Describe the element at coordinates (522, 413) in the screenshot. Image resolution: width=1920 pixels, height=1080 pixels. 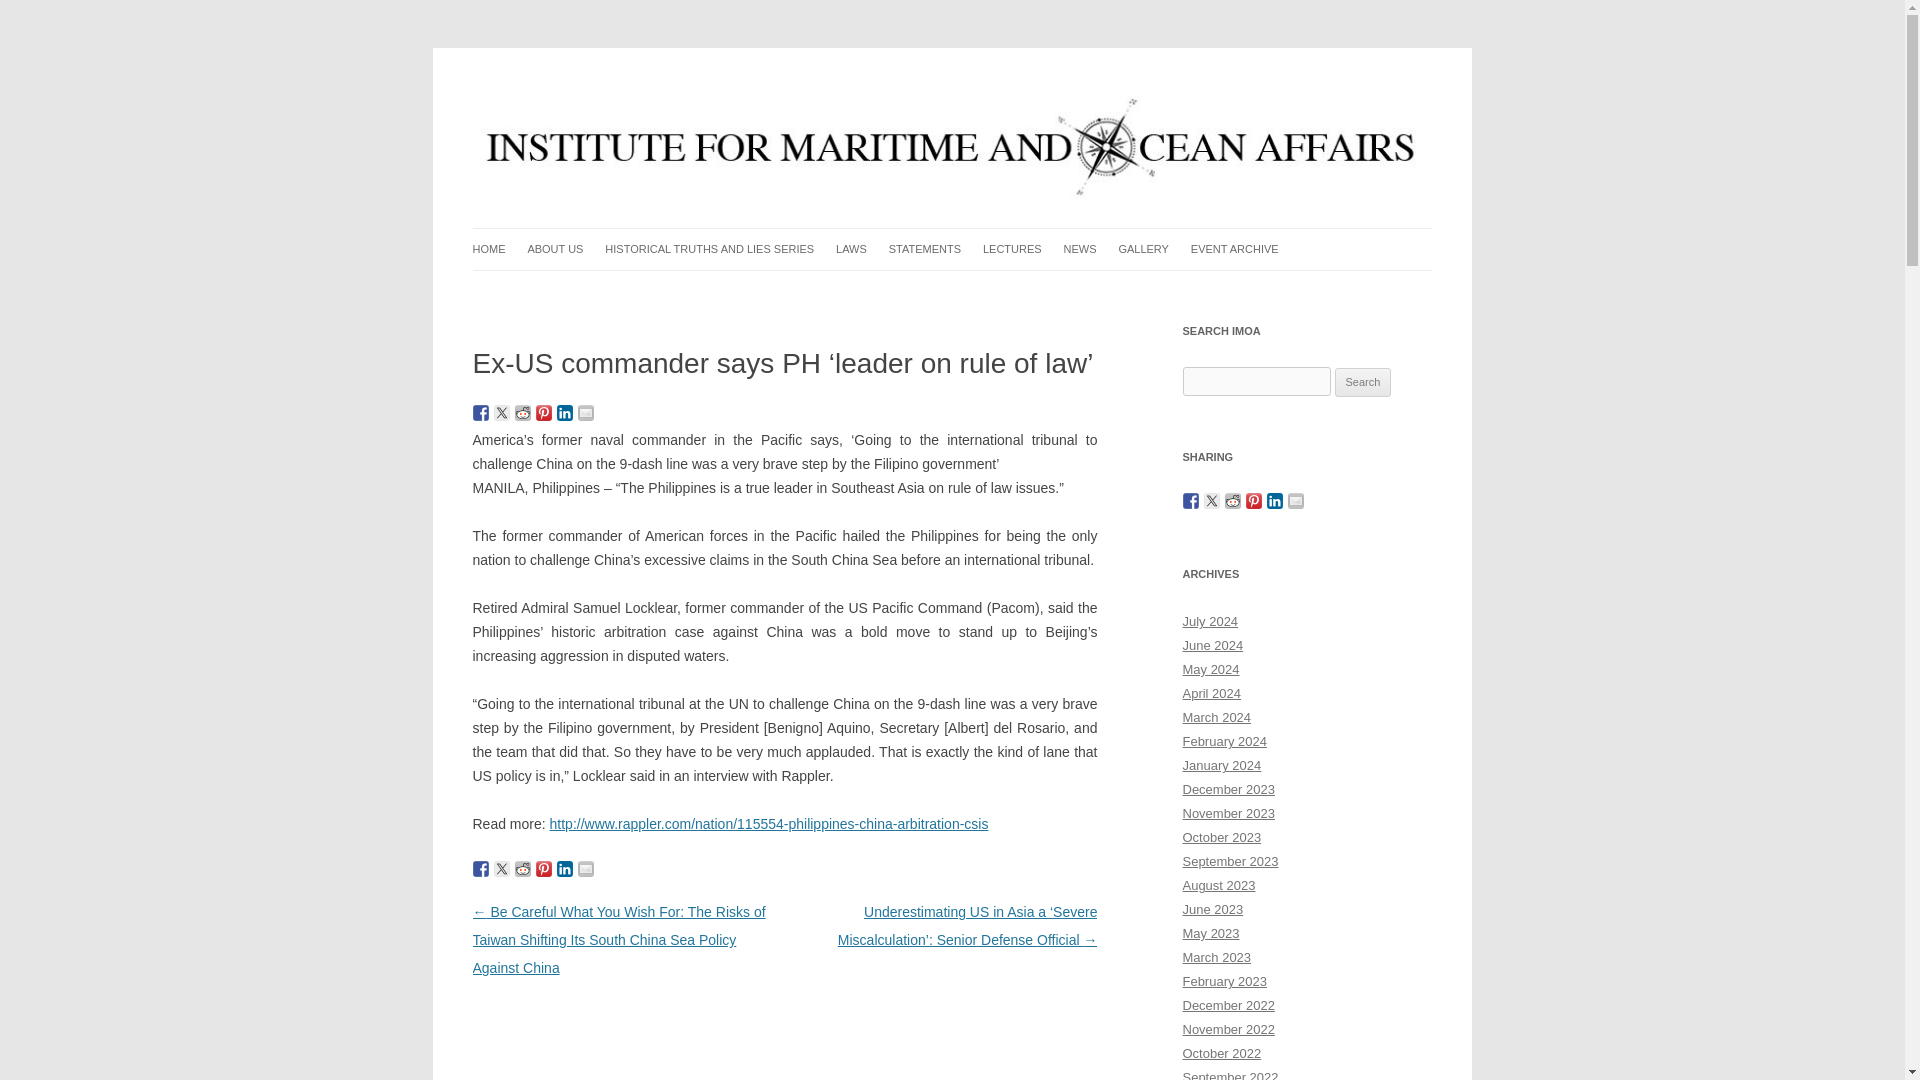
I see `Share on Reddit` at that location.